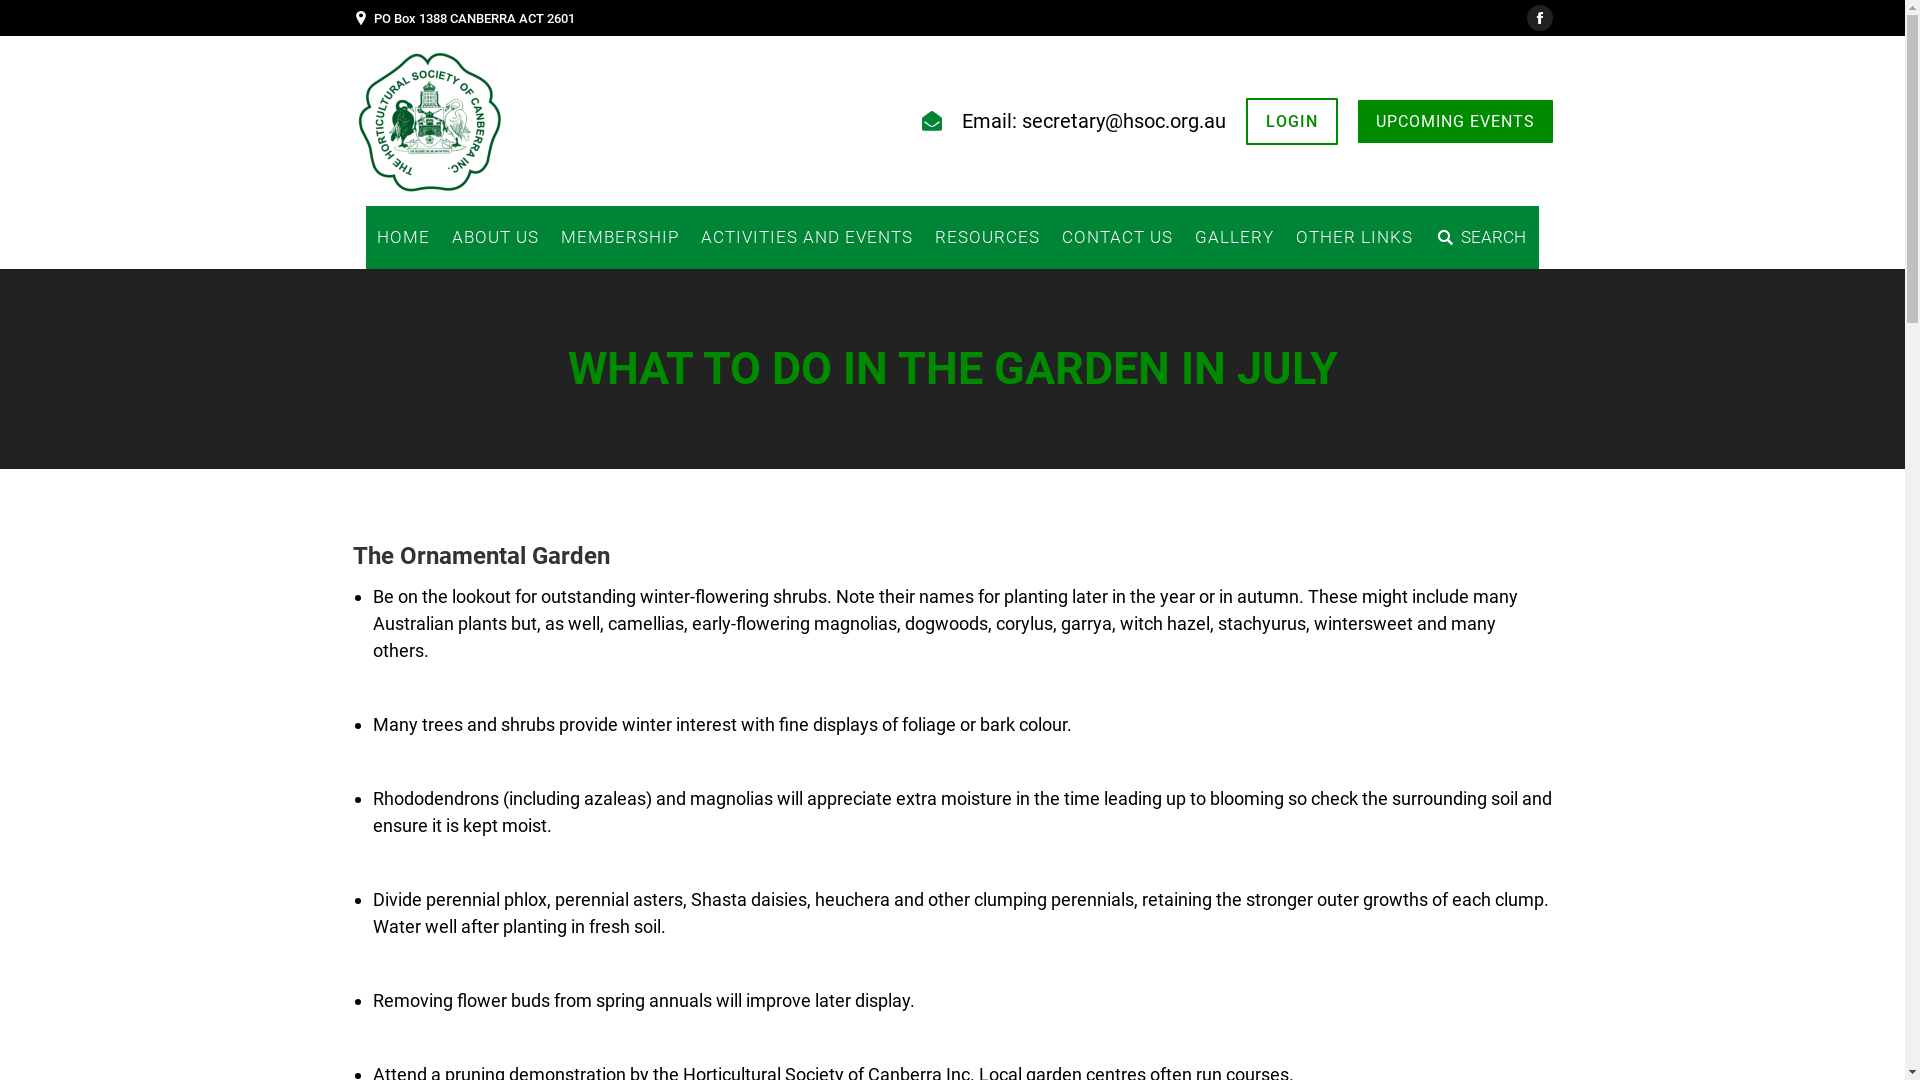  What do you see at coordinates (988, 238) in the screenshot?
I see `RESOURCES` at bounding box center [988, 238].